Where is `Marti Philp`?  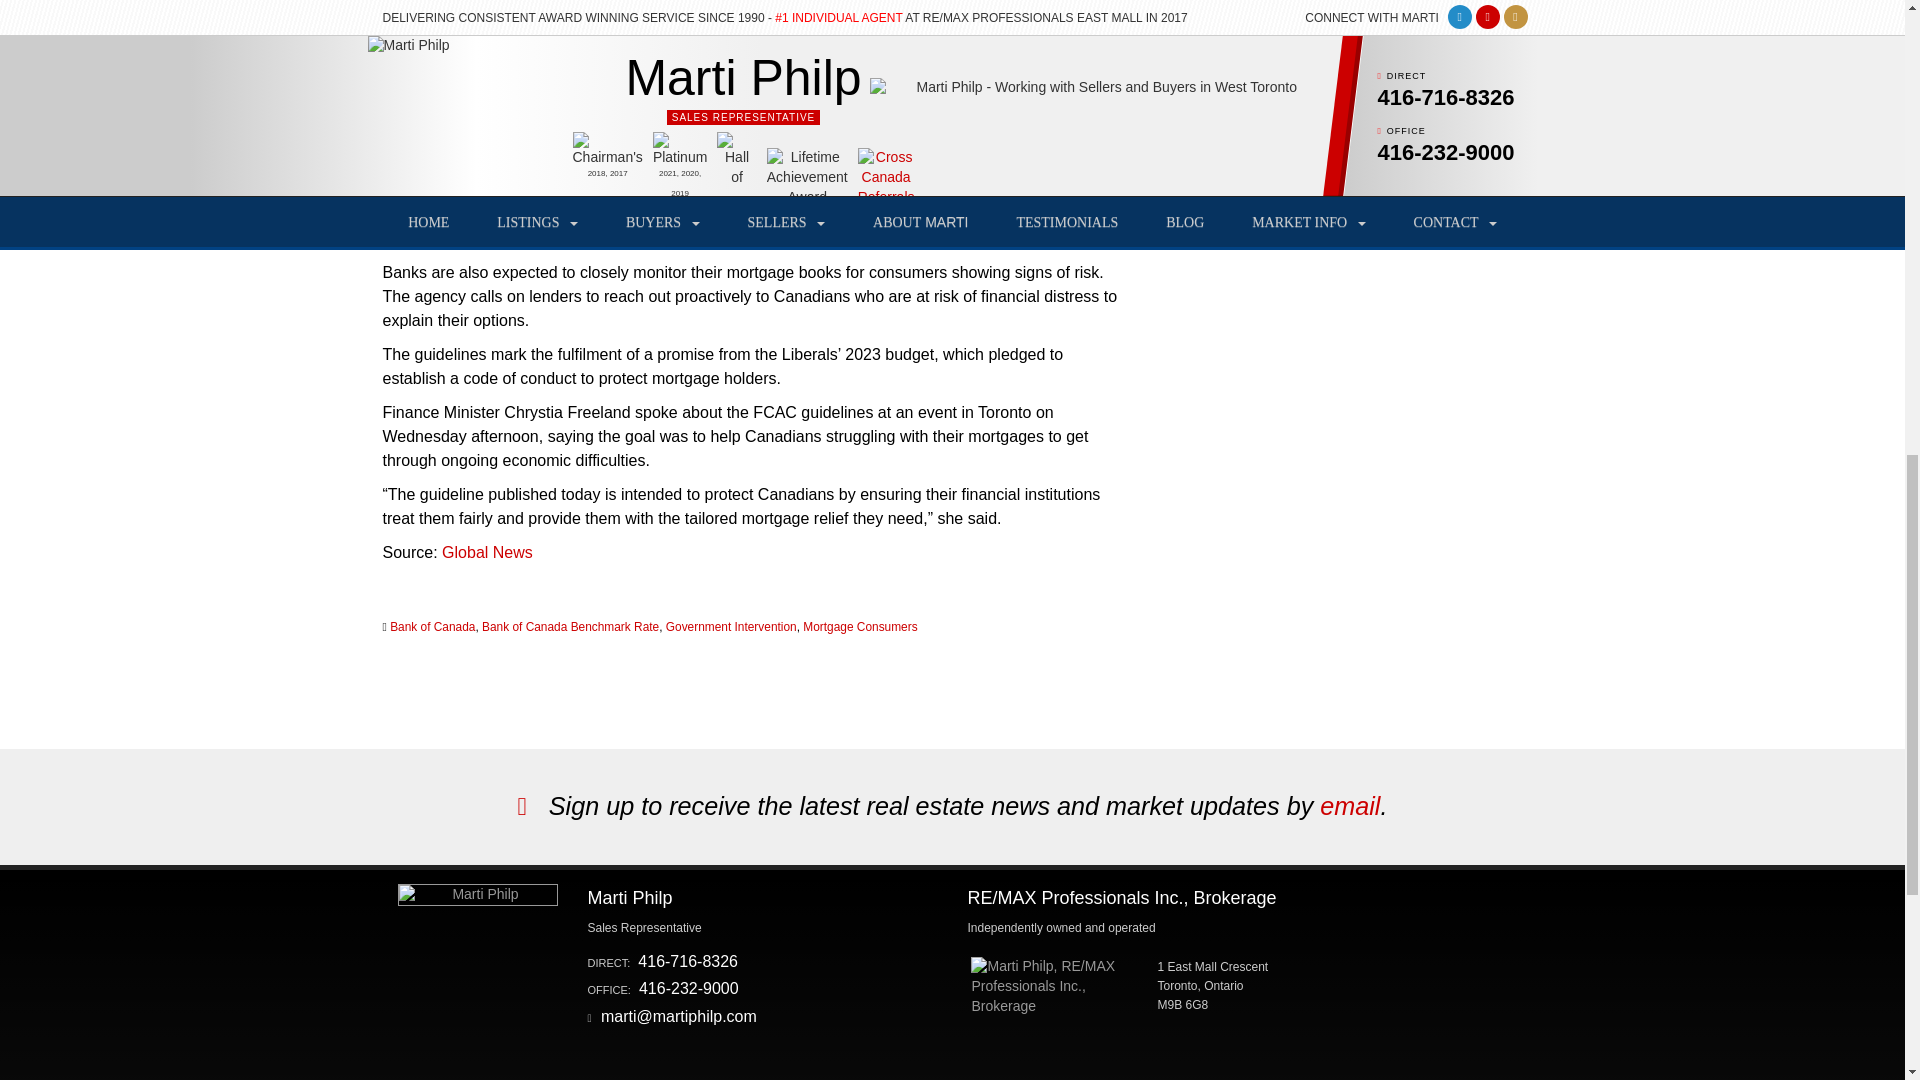 Marti Philp is located at coordinates (478, 895).